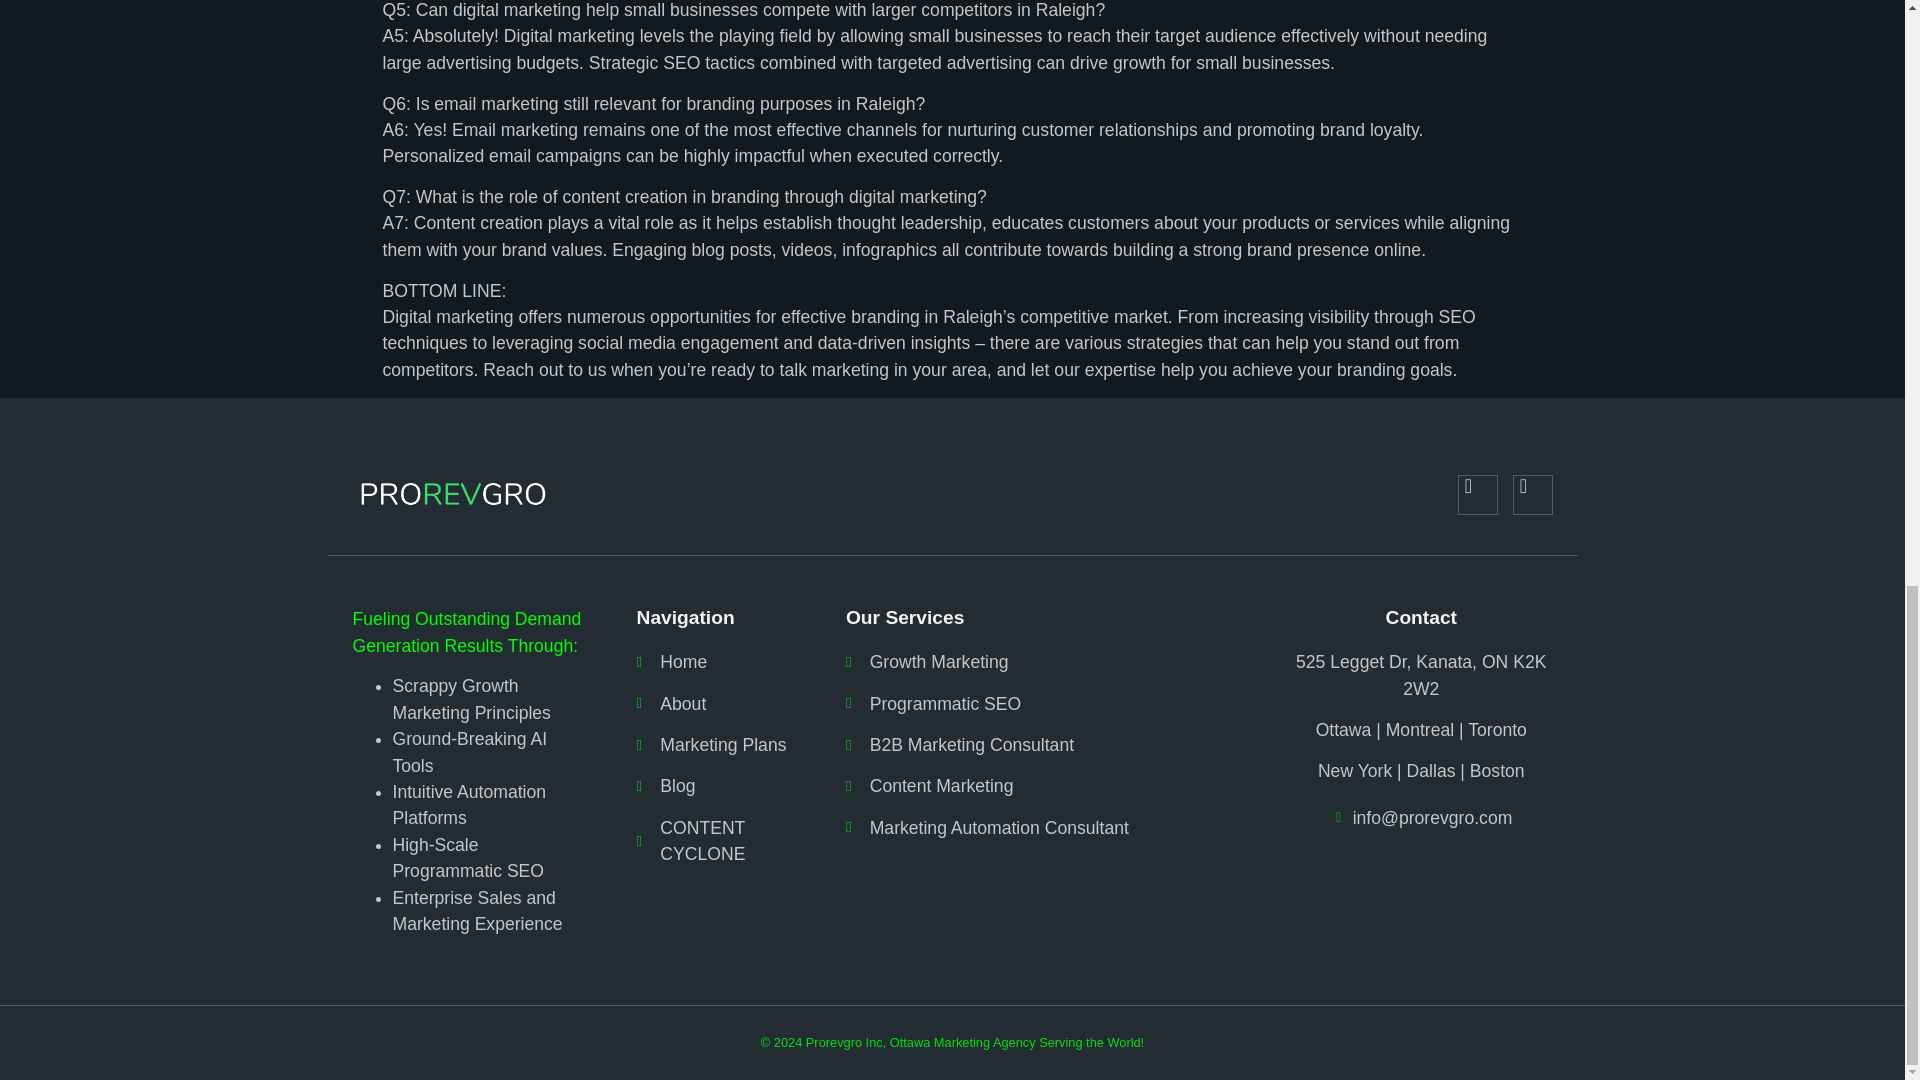  What do you see at coordinates (716, 662) in the screenshot?
I see `Home` at bounding box center [716, 662].